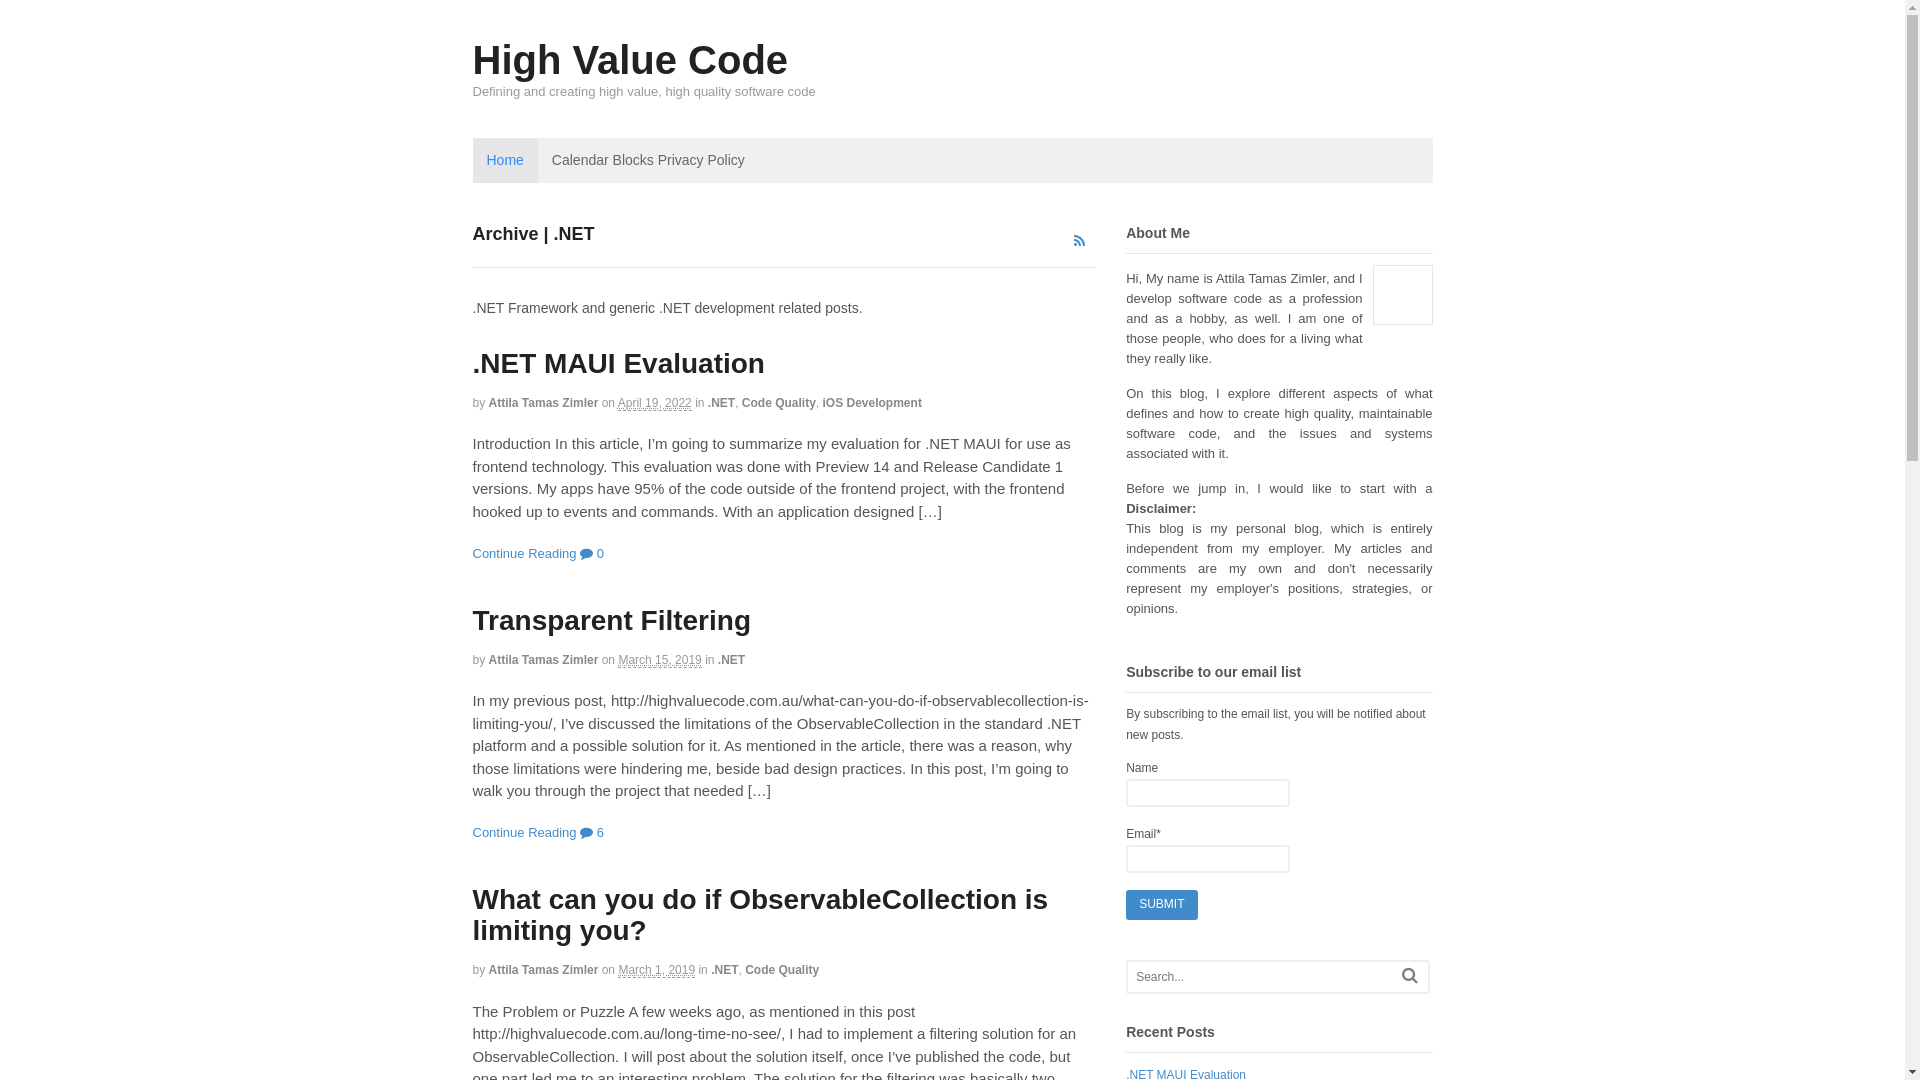  What do you see at coordinates (612, 620) in the screenshot?
I see `Transparent Filtering` at bounding box center [612, 620].